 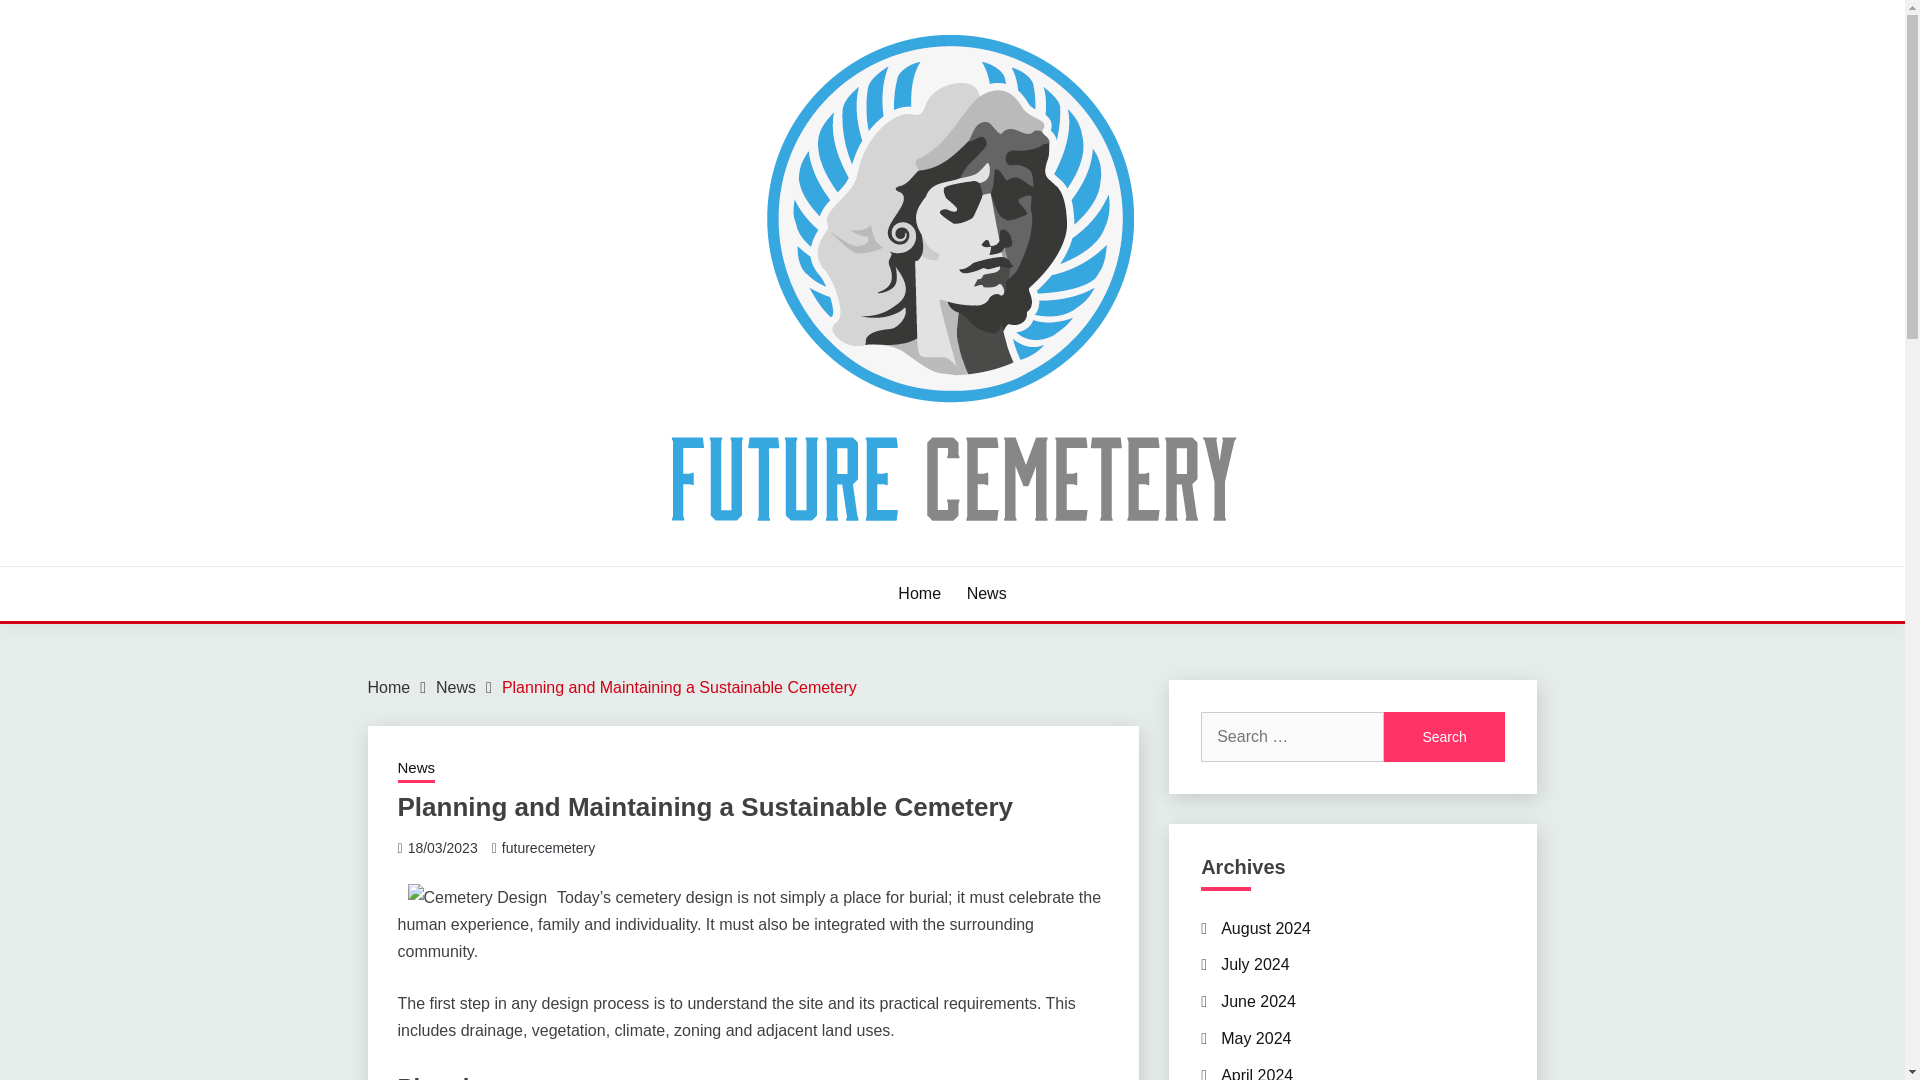 I want to click on July 2024, so click(x=1256, y=964).